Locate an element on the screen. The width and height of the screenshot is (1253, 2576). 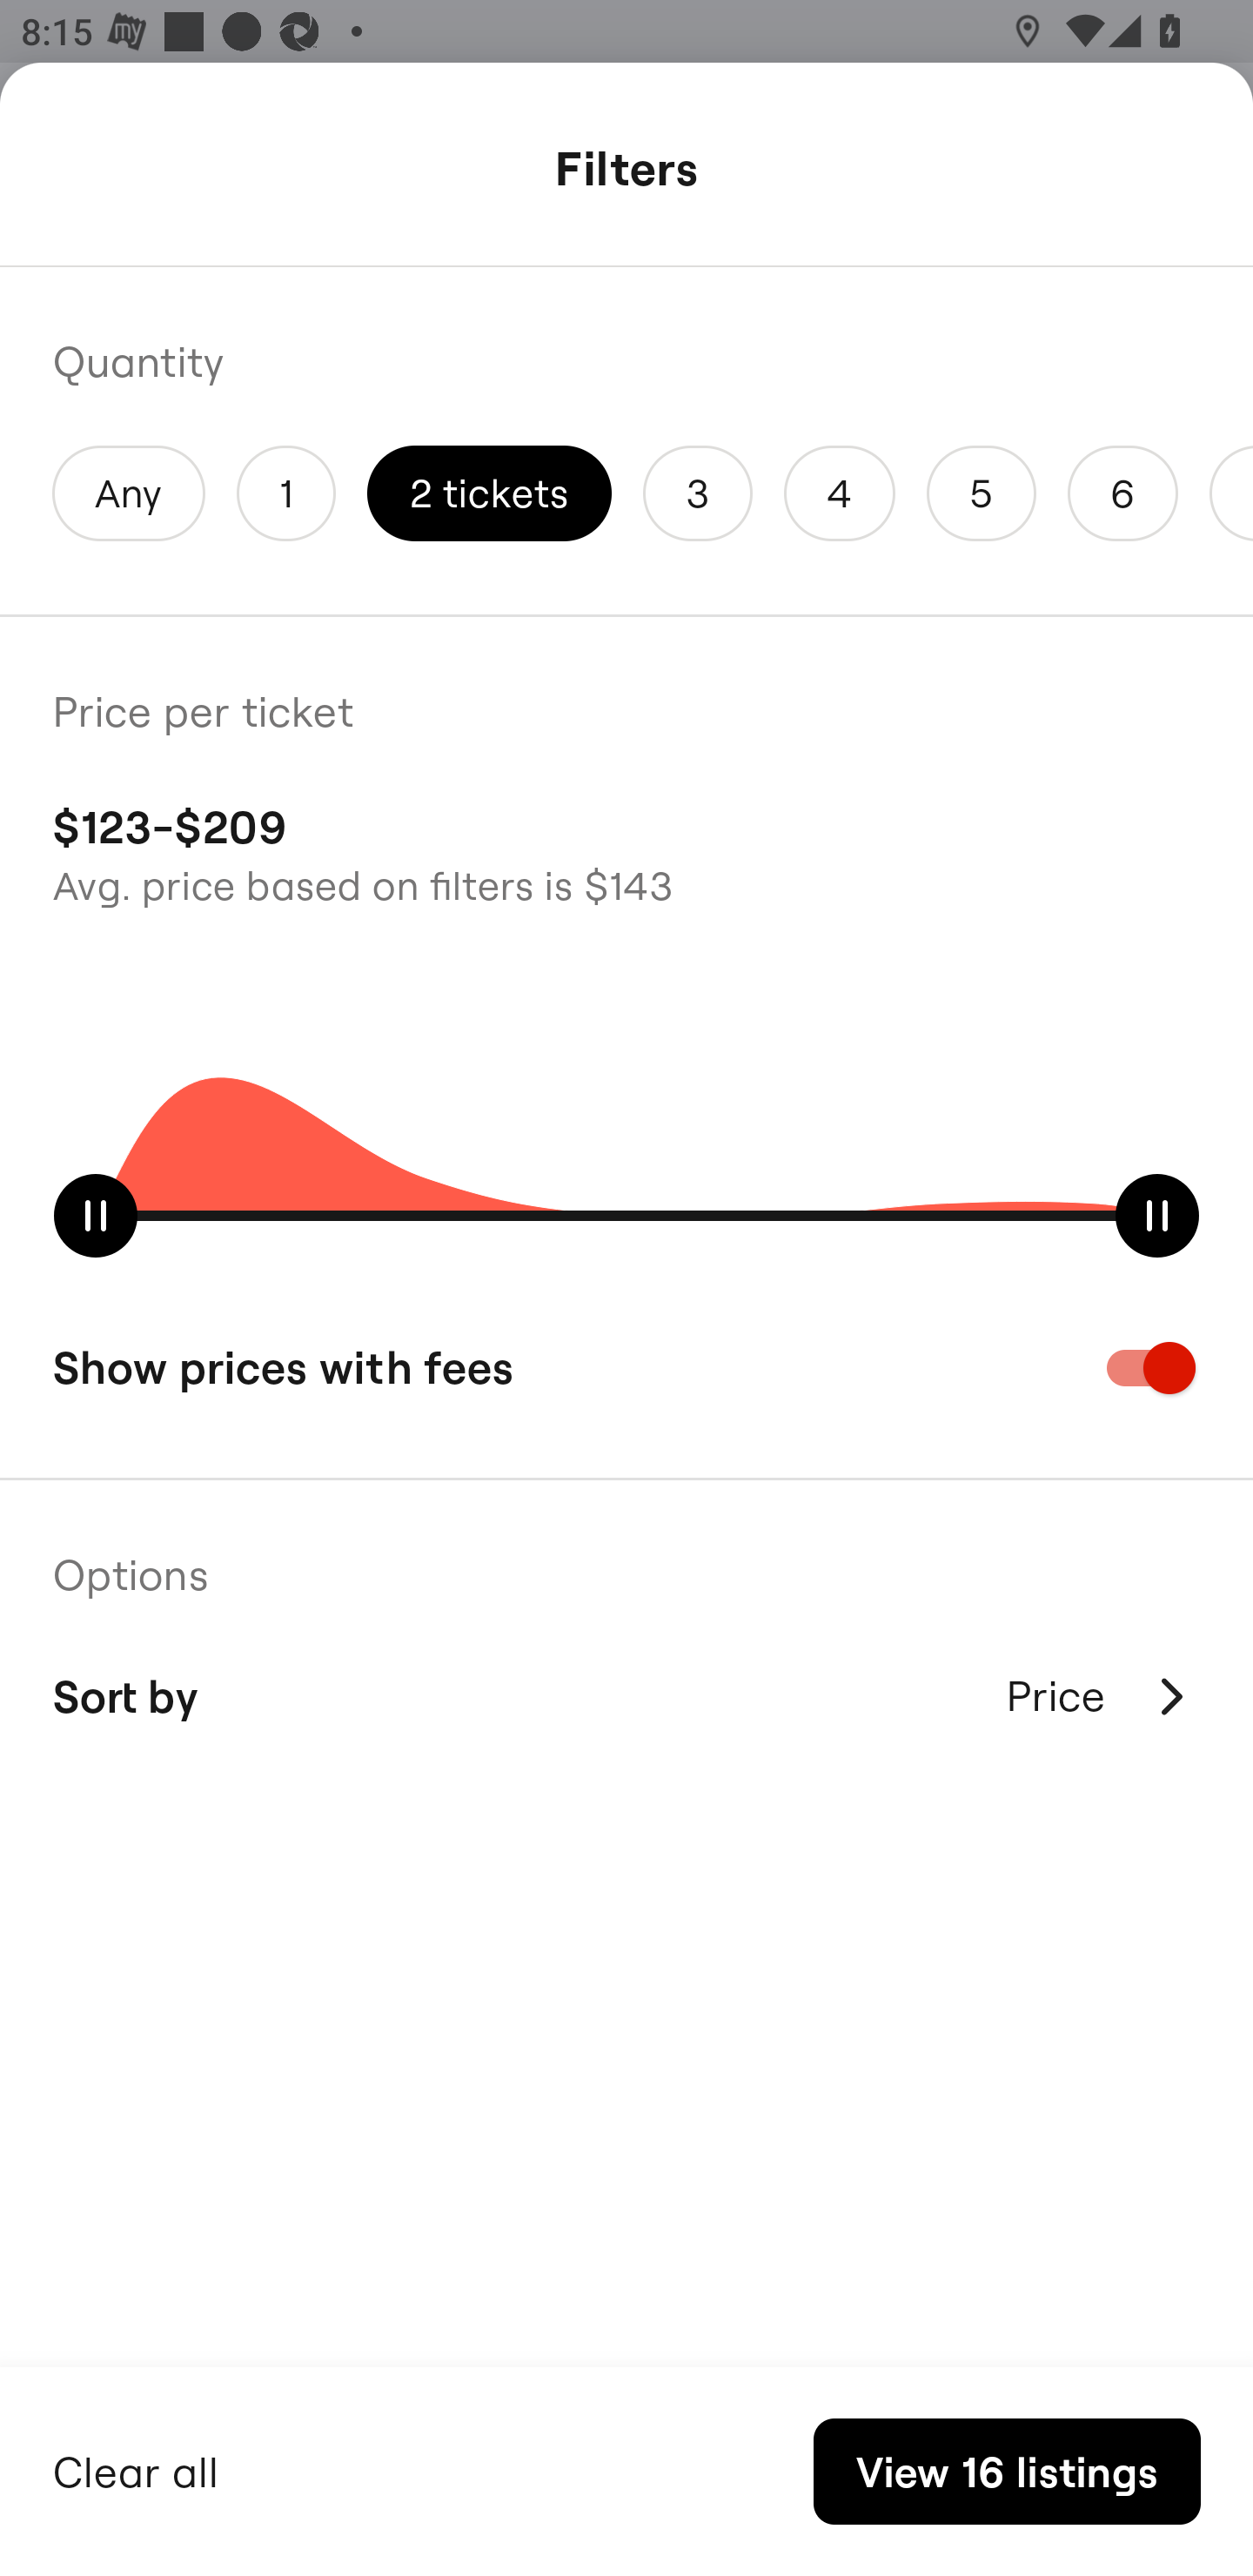
1 is located at coordinates (285, 493).